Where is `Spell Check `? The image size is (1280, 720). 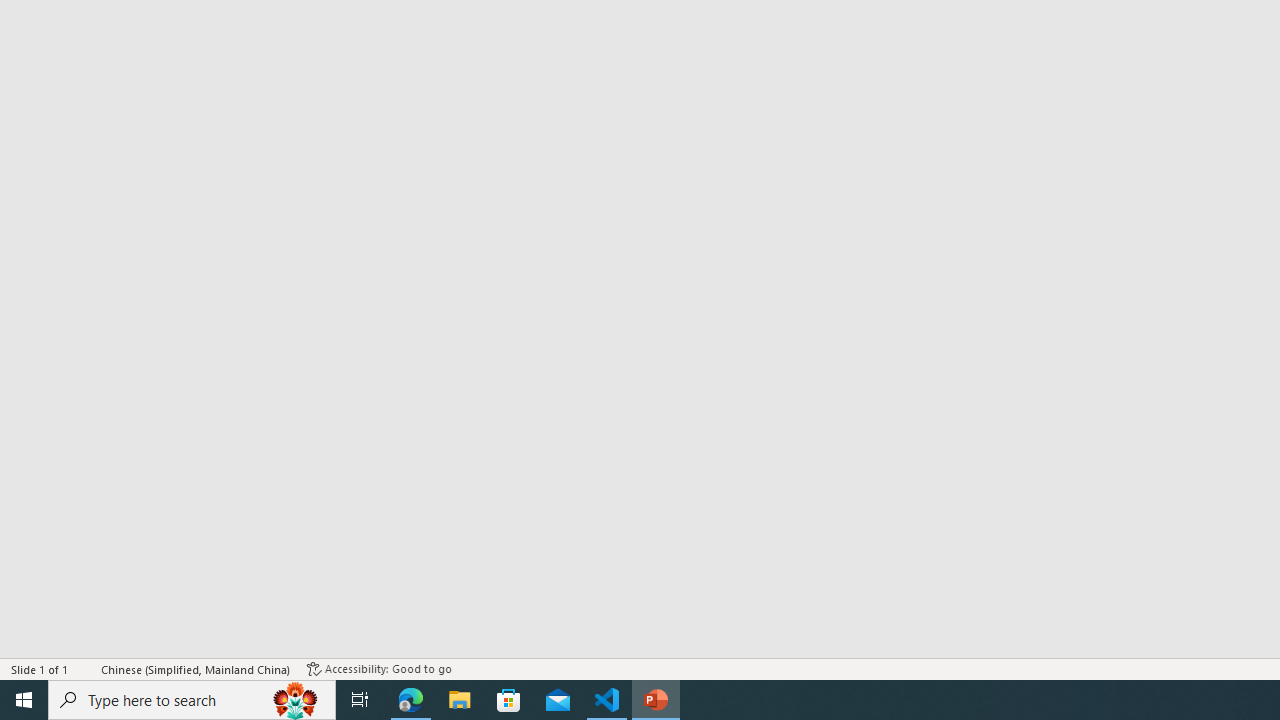
Spell Check  is located at coordinates (86, 668).